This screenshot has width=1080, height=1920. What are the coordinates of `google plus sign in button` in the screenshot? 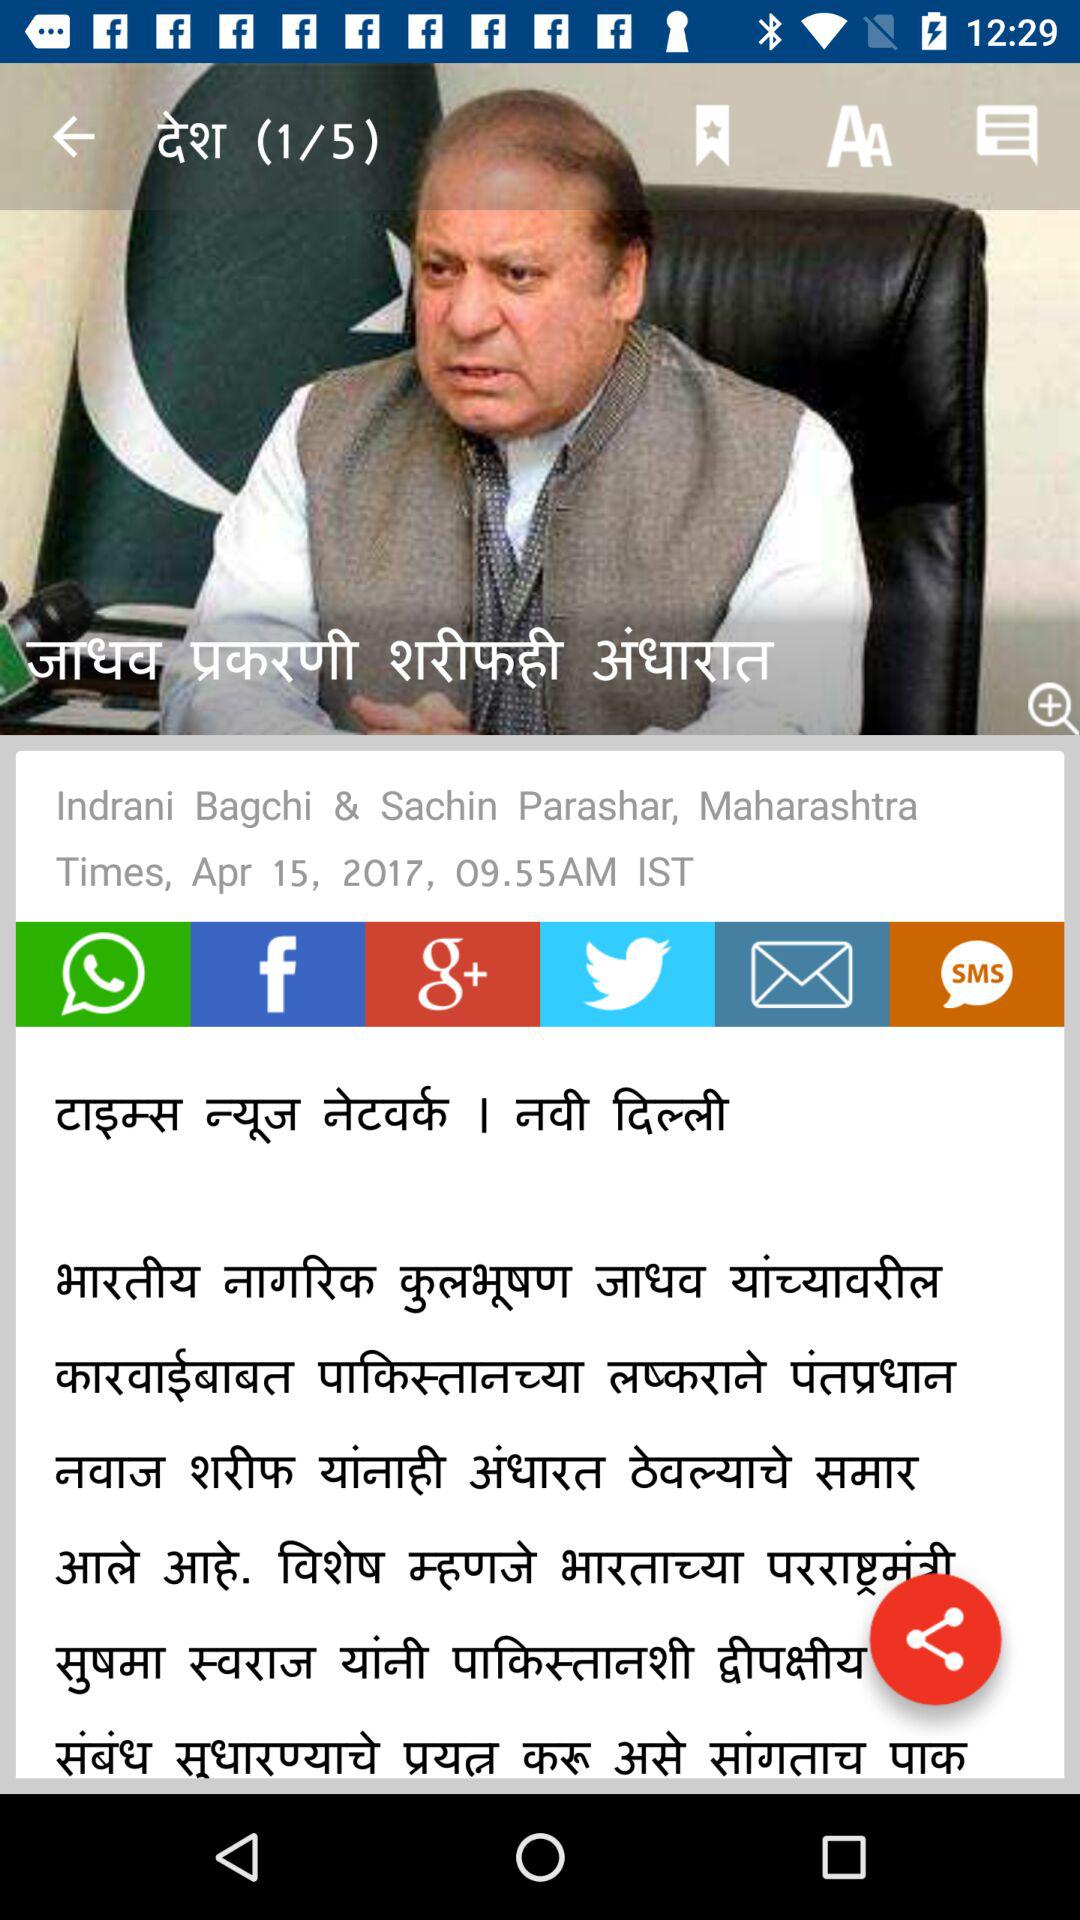 It's located at (452, 974).